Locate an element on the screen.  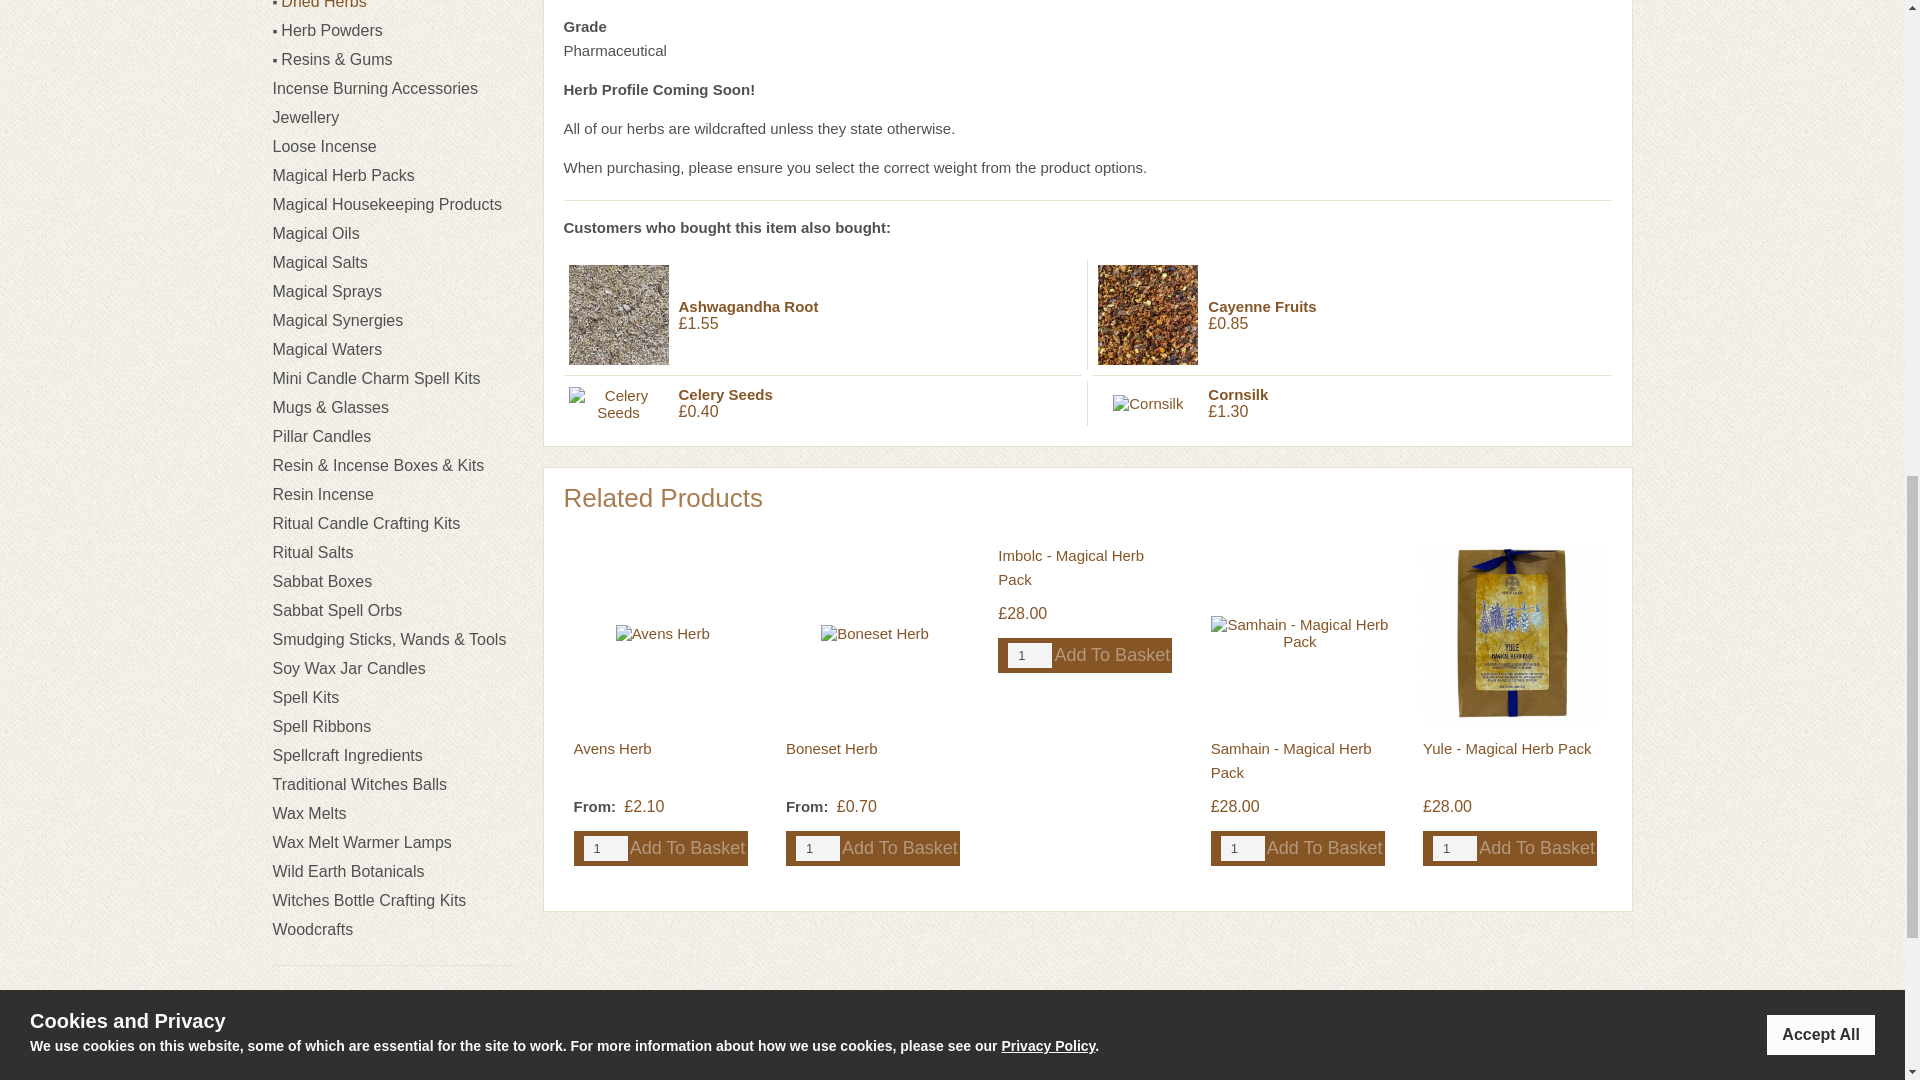
1 is located at coordinates (1243, 848).